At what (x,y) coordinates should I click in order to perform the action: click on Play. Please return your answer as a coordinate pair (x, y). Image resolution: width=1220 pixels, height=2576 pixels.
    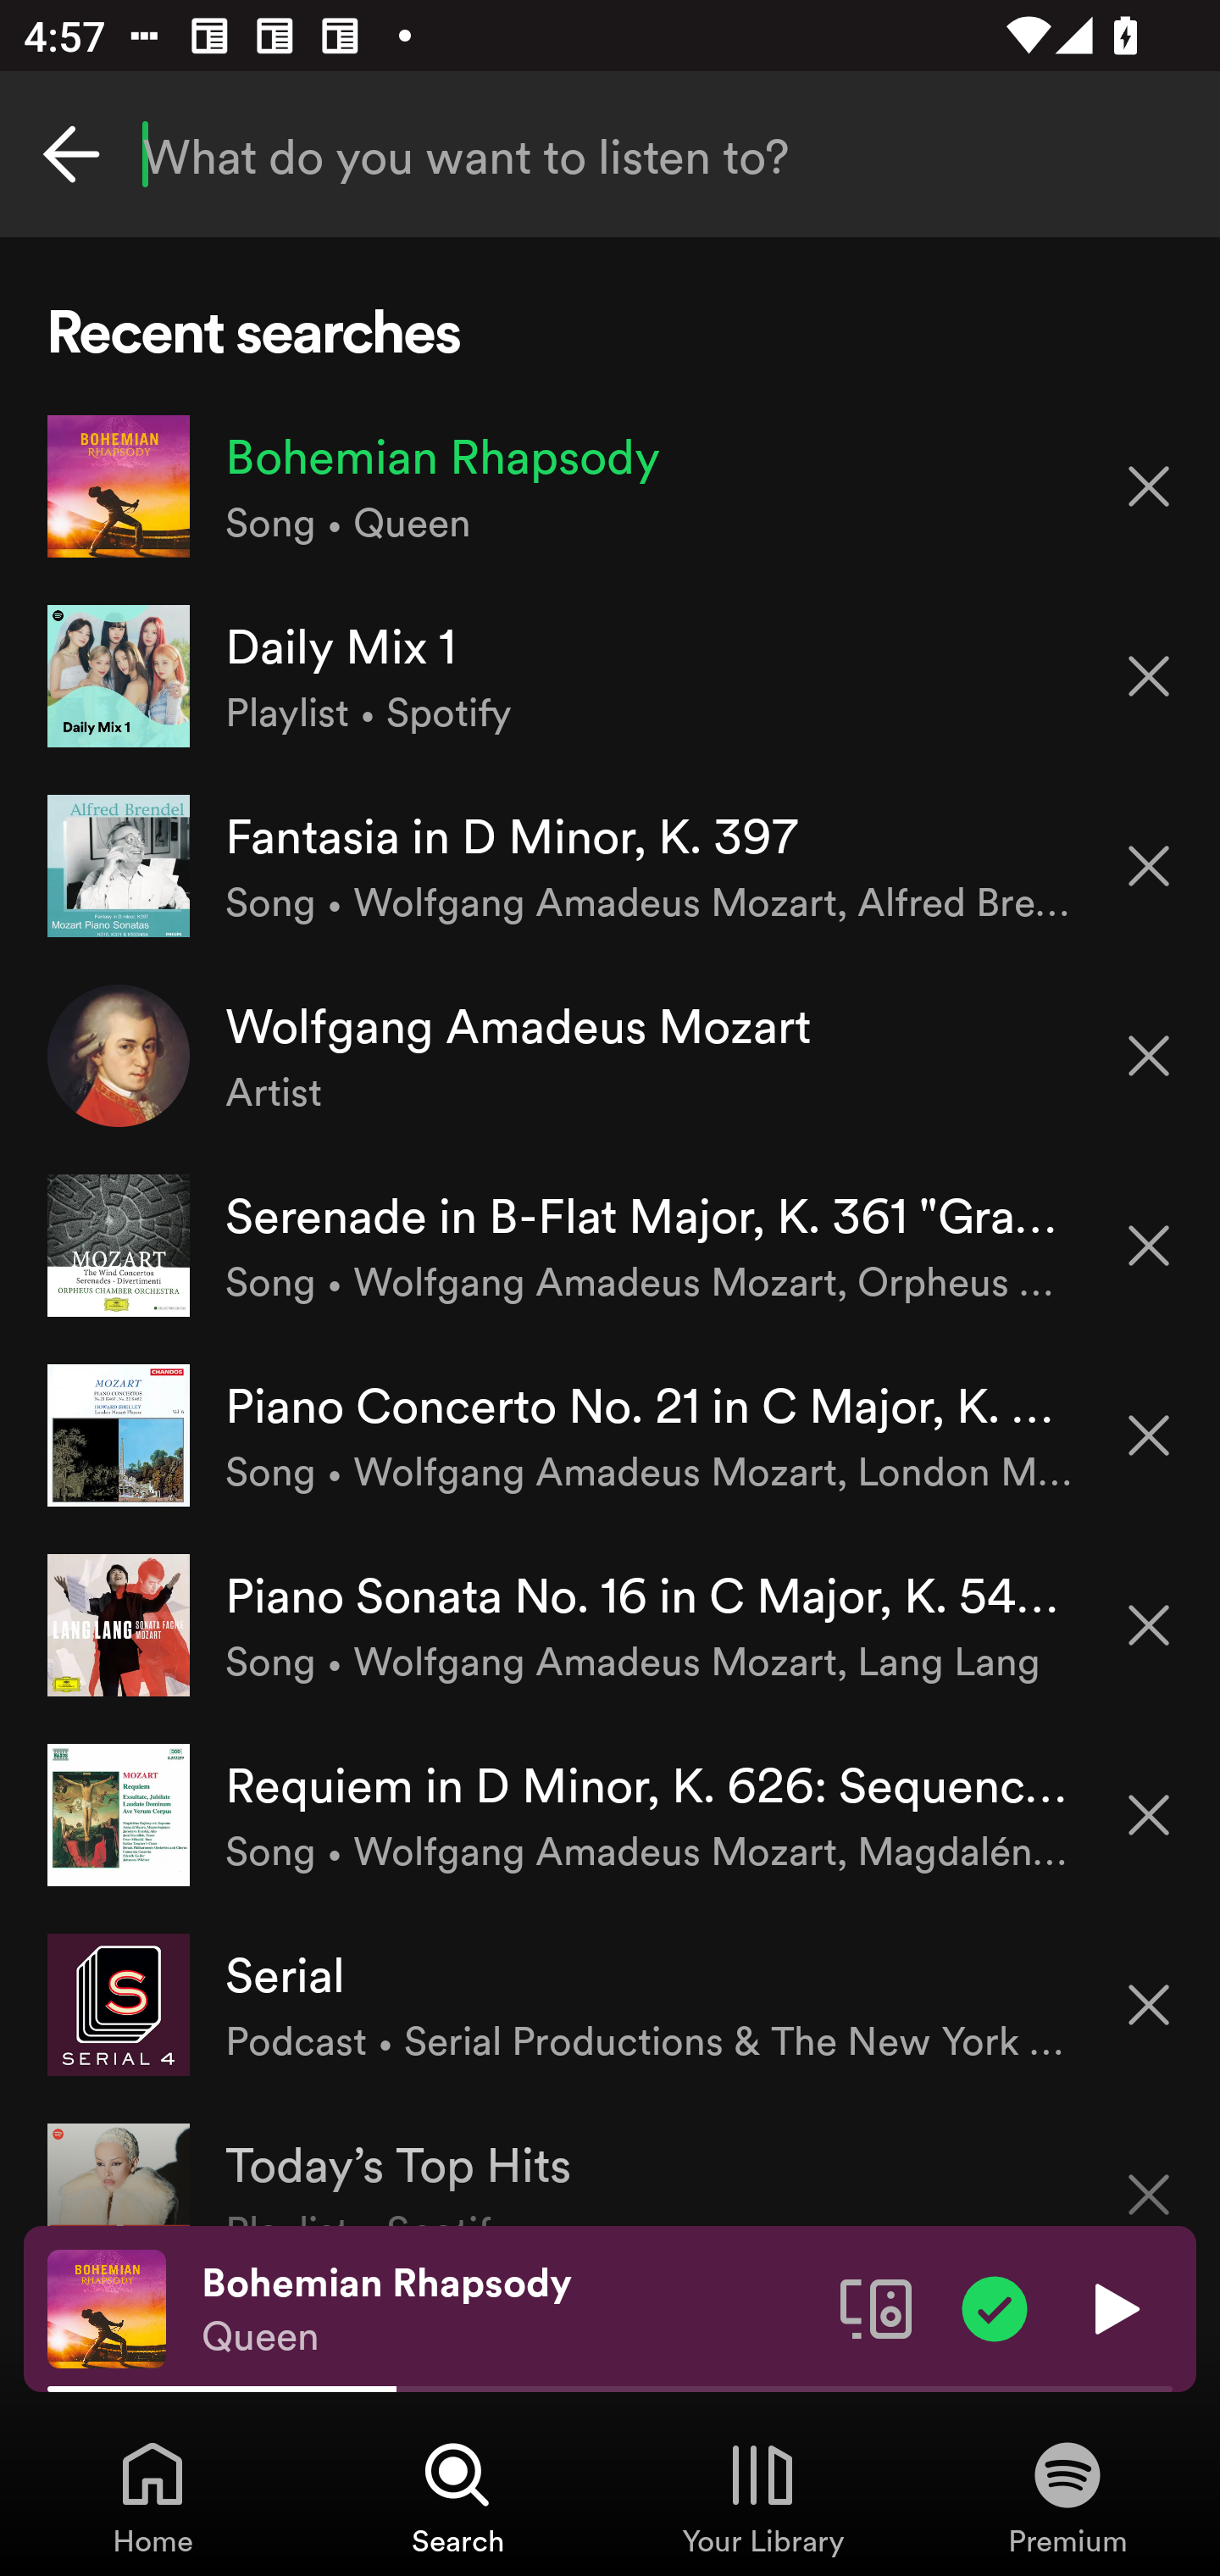
    Looking at the image, I should click on (1113, 2307).